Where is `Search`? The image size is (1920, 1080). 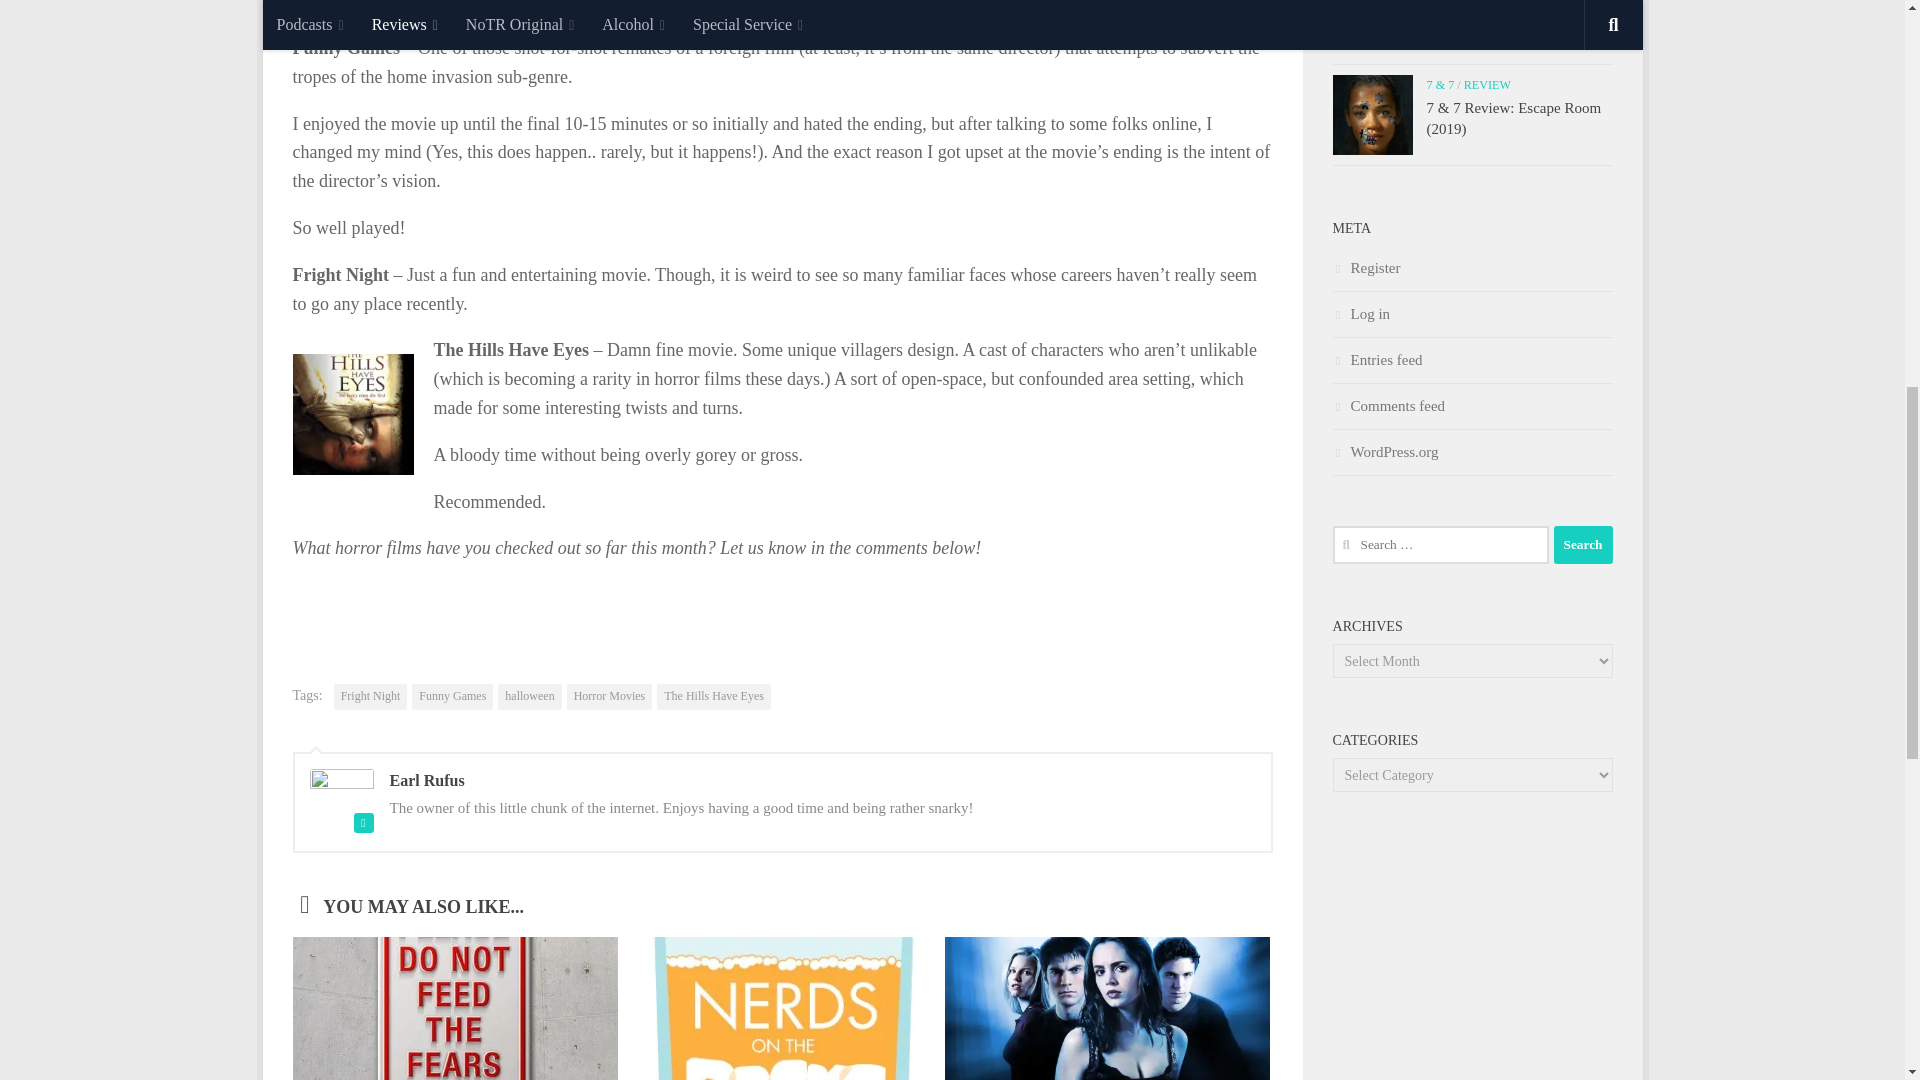 Search is located at coordinates (1582, 544).